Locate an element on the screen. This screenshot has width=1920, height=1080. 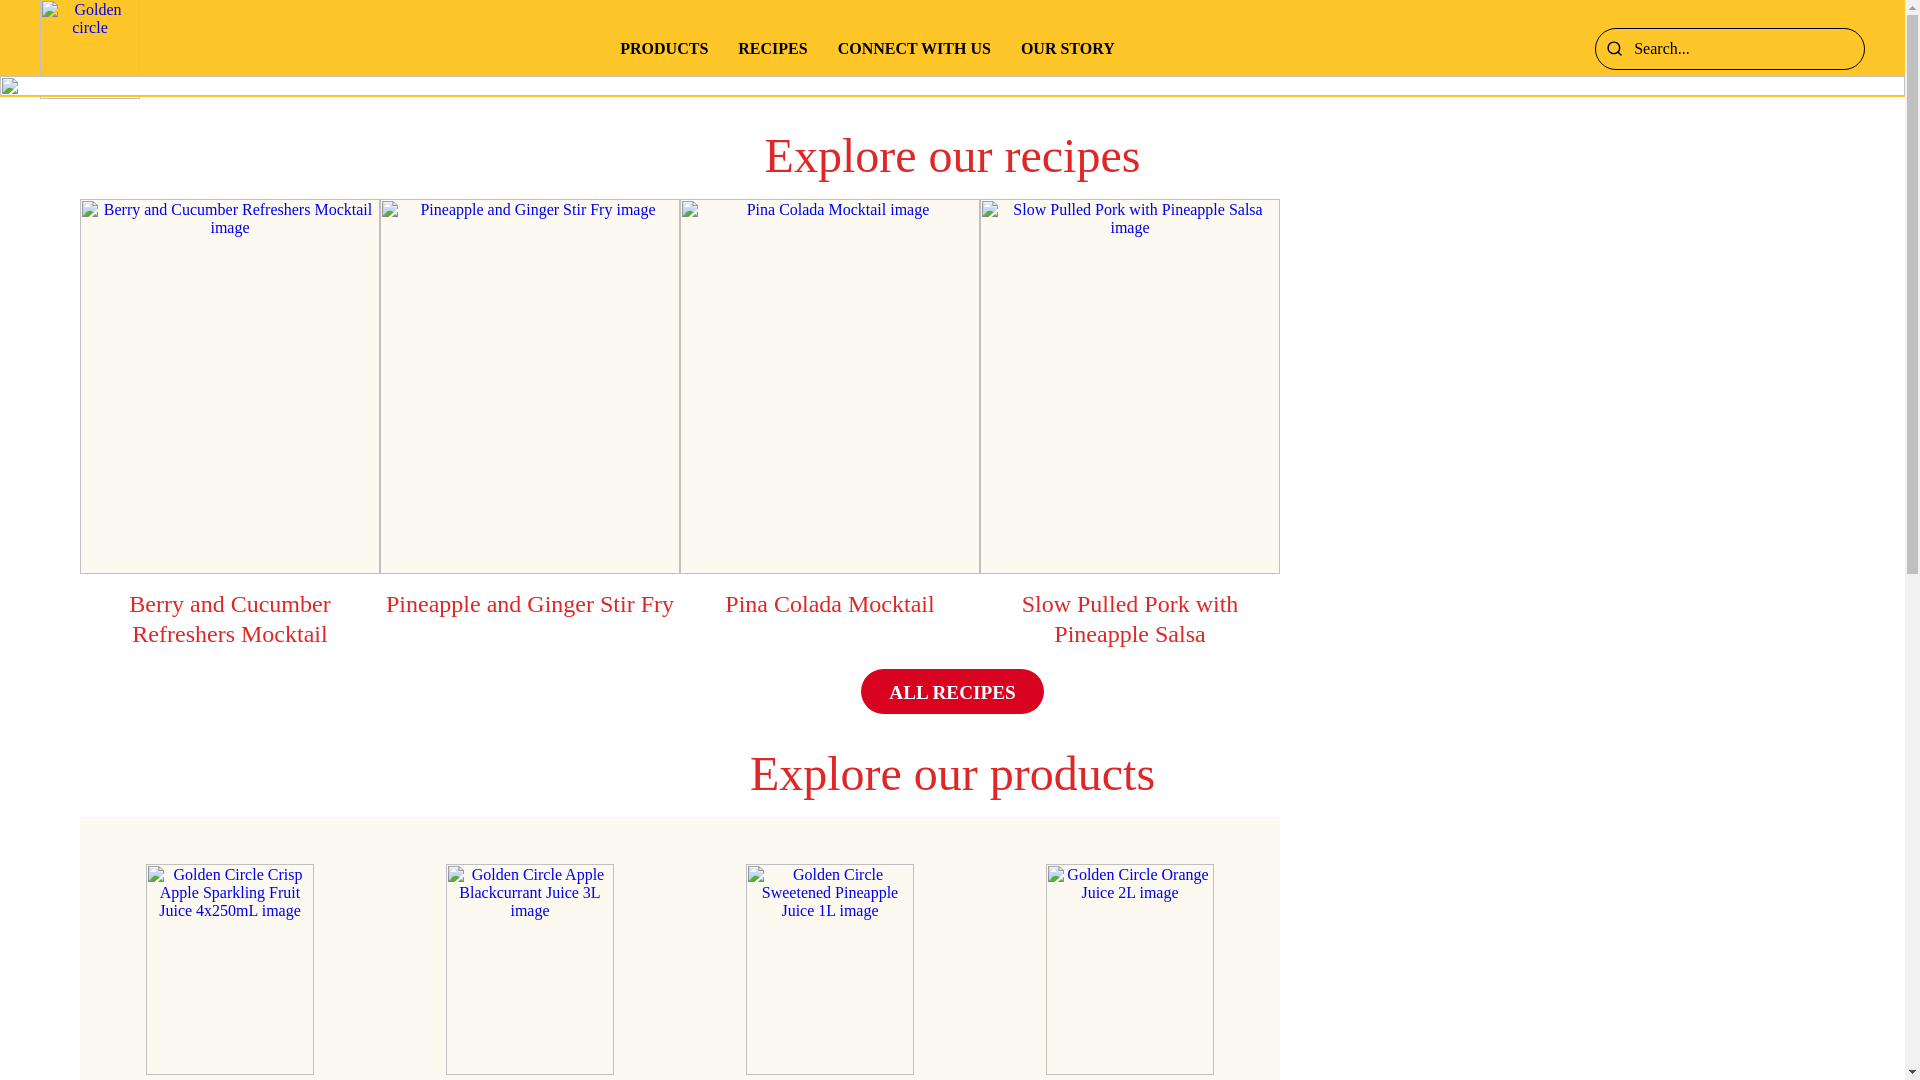
RECIPES is located at coordinates (772, 48).